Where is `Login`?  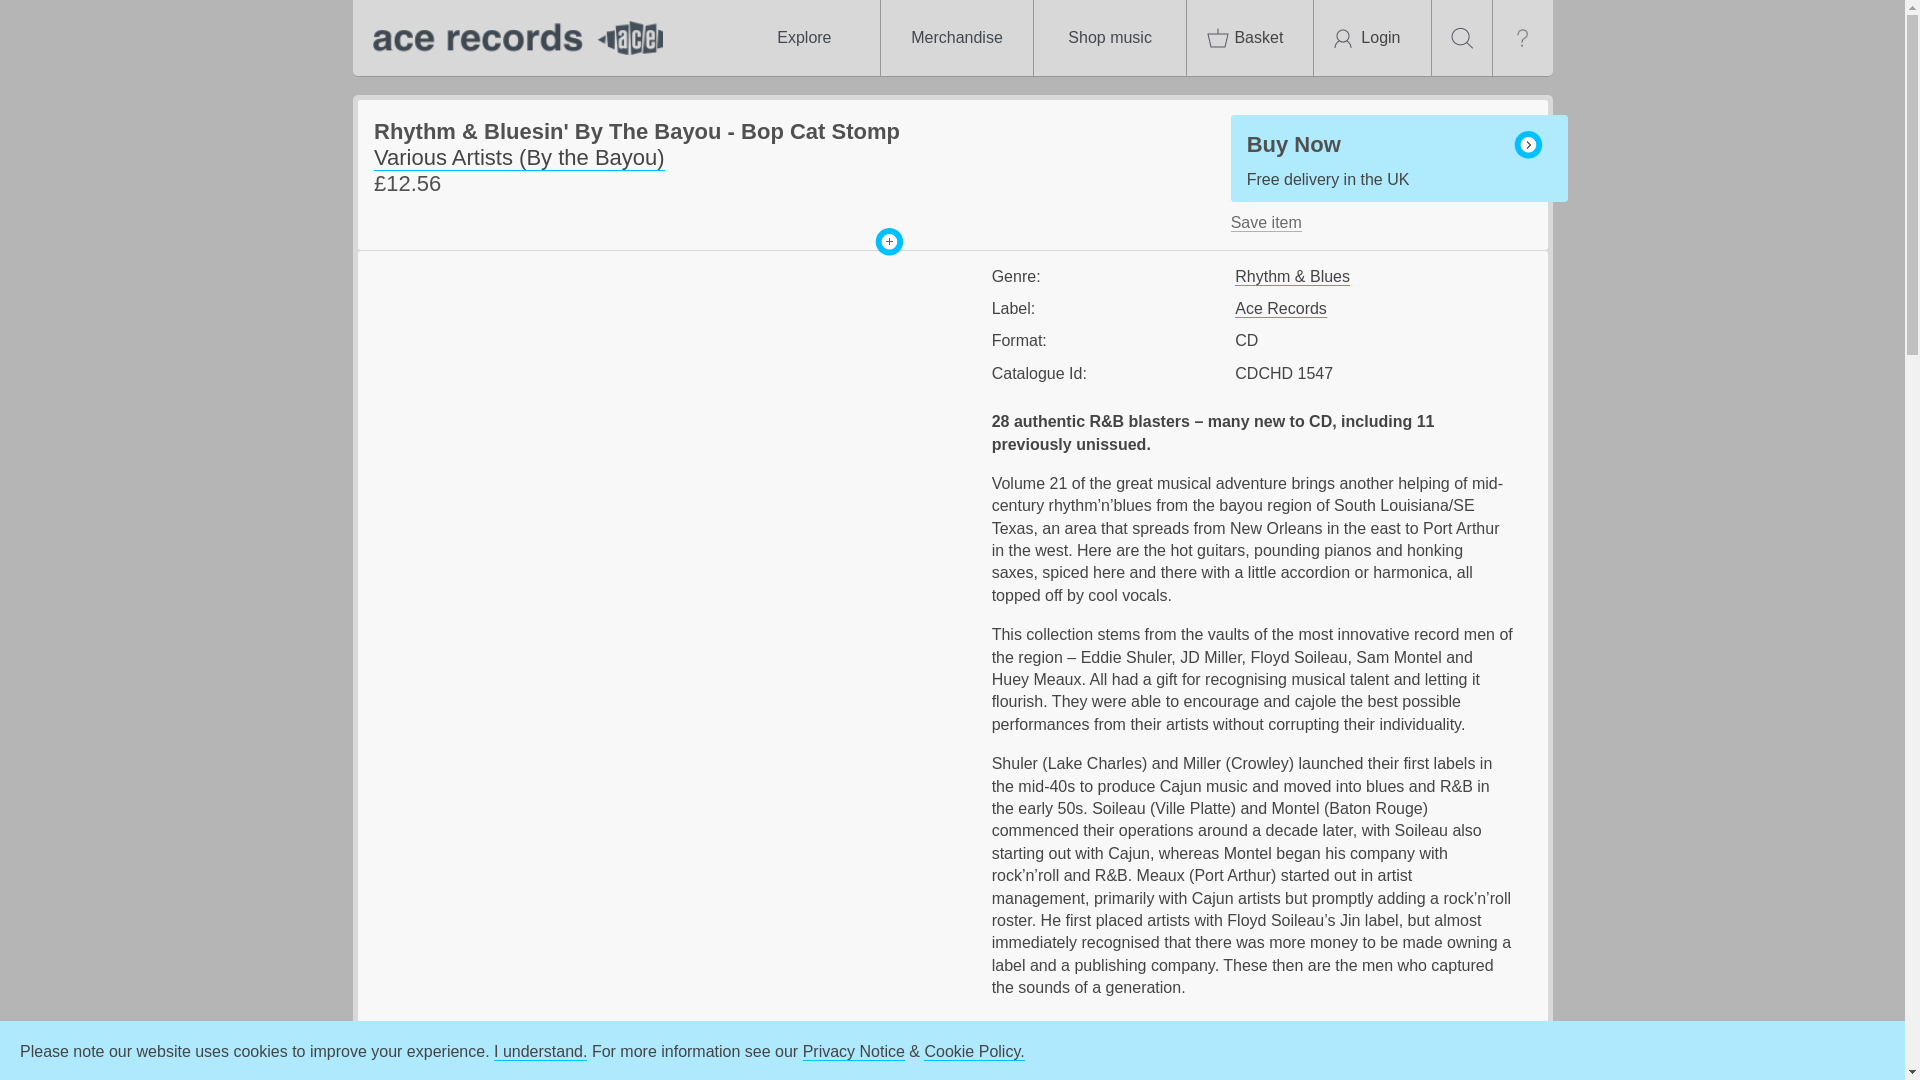 Login is located at coordinates (1372, 38).